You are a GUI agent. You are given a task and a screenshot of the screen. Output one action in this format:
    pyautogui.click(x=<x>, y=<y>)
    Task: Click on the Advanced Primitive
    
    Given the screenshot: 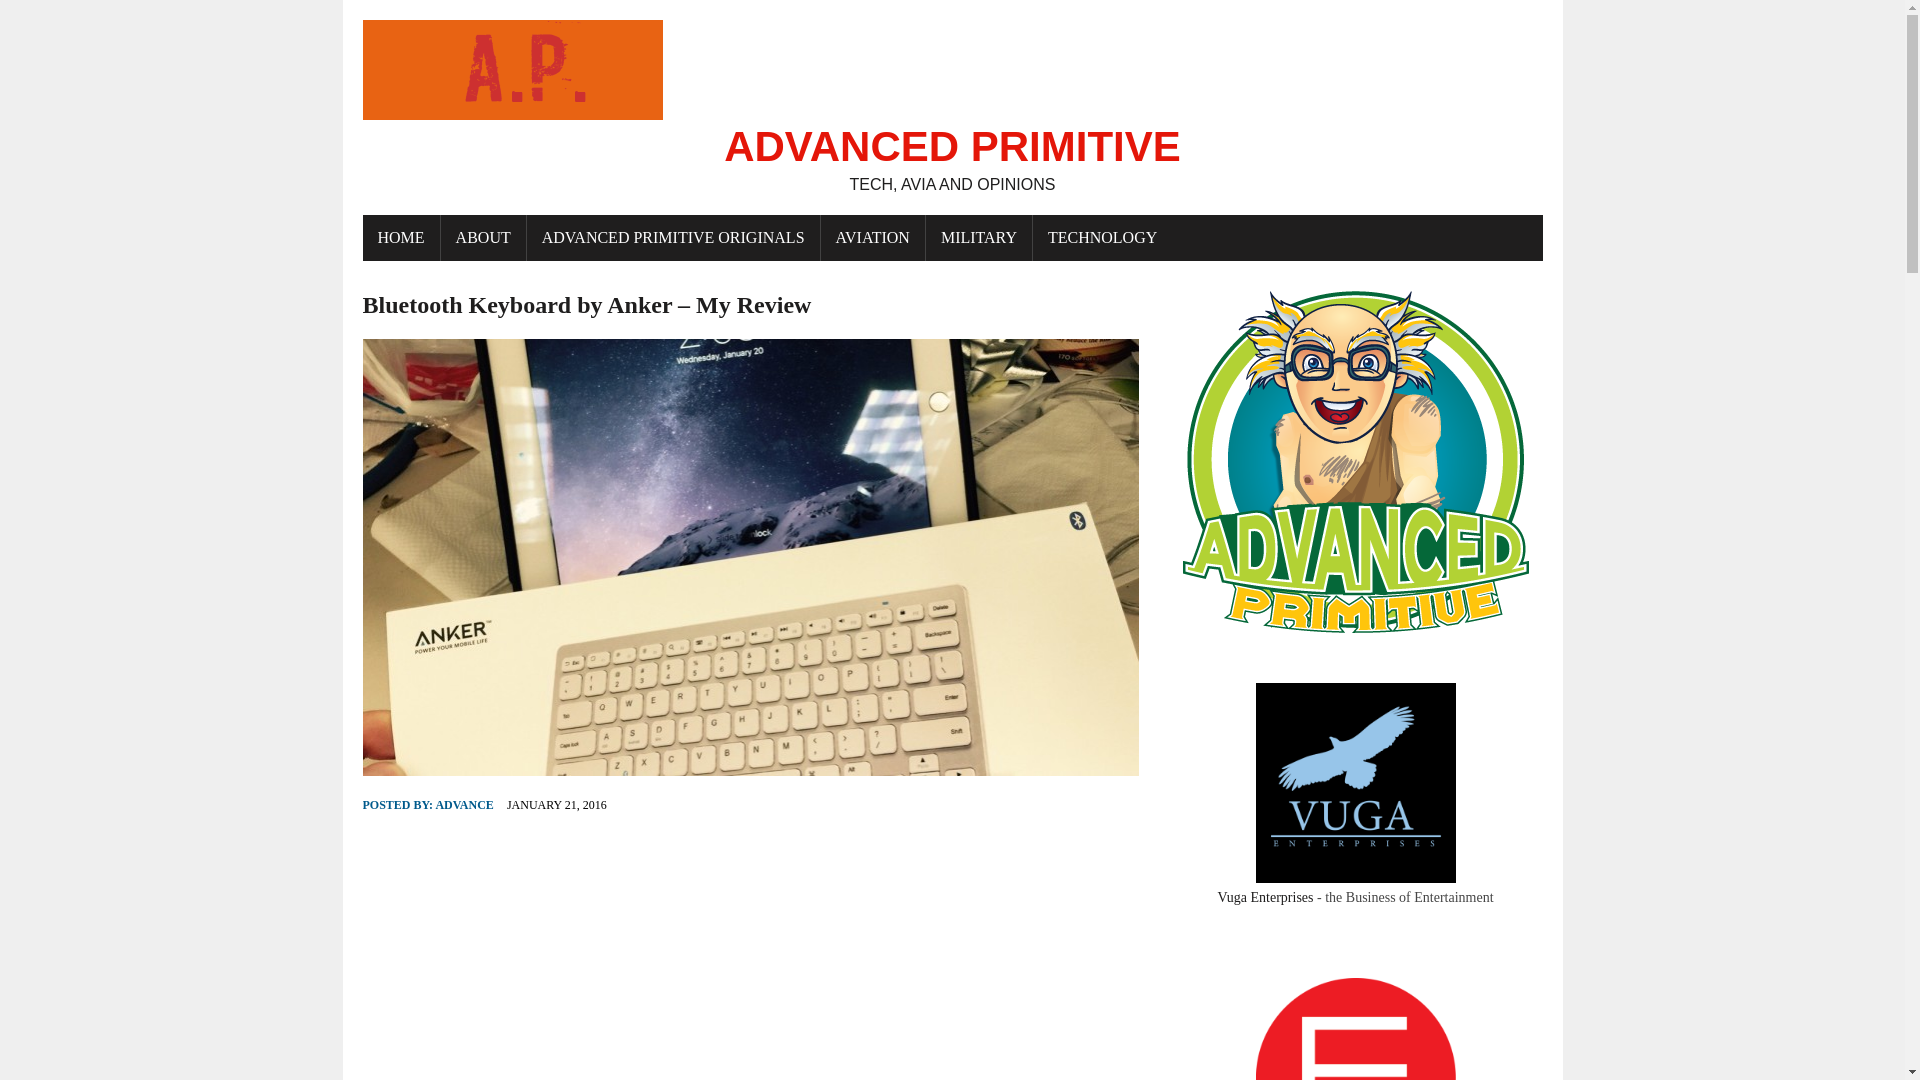 What is the action you would take?
    pyautogui.click(x=952, y=108)
    